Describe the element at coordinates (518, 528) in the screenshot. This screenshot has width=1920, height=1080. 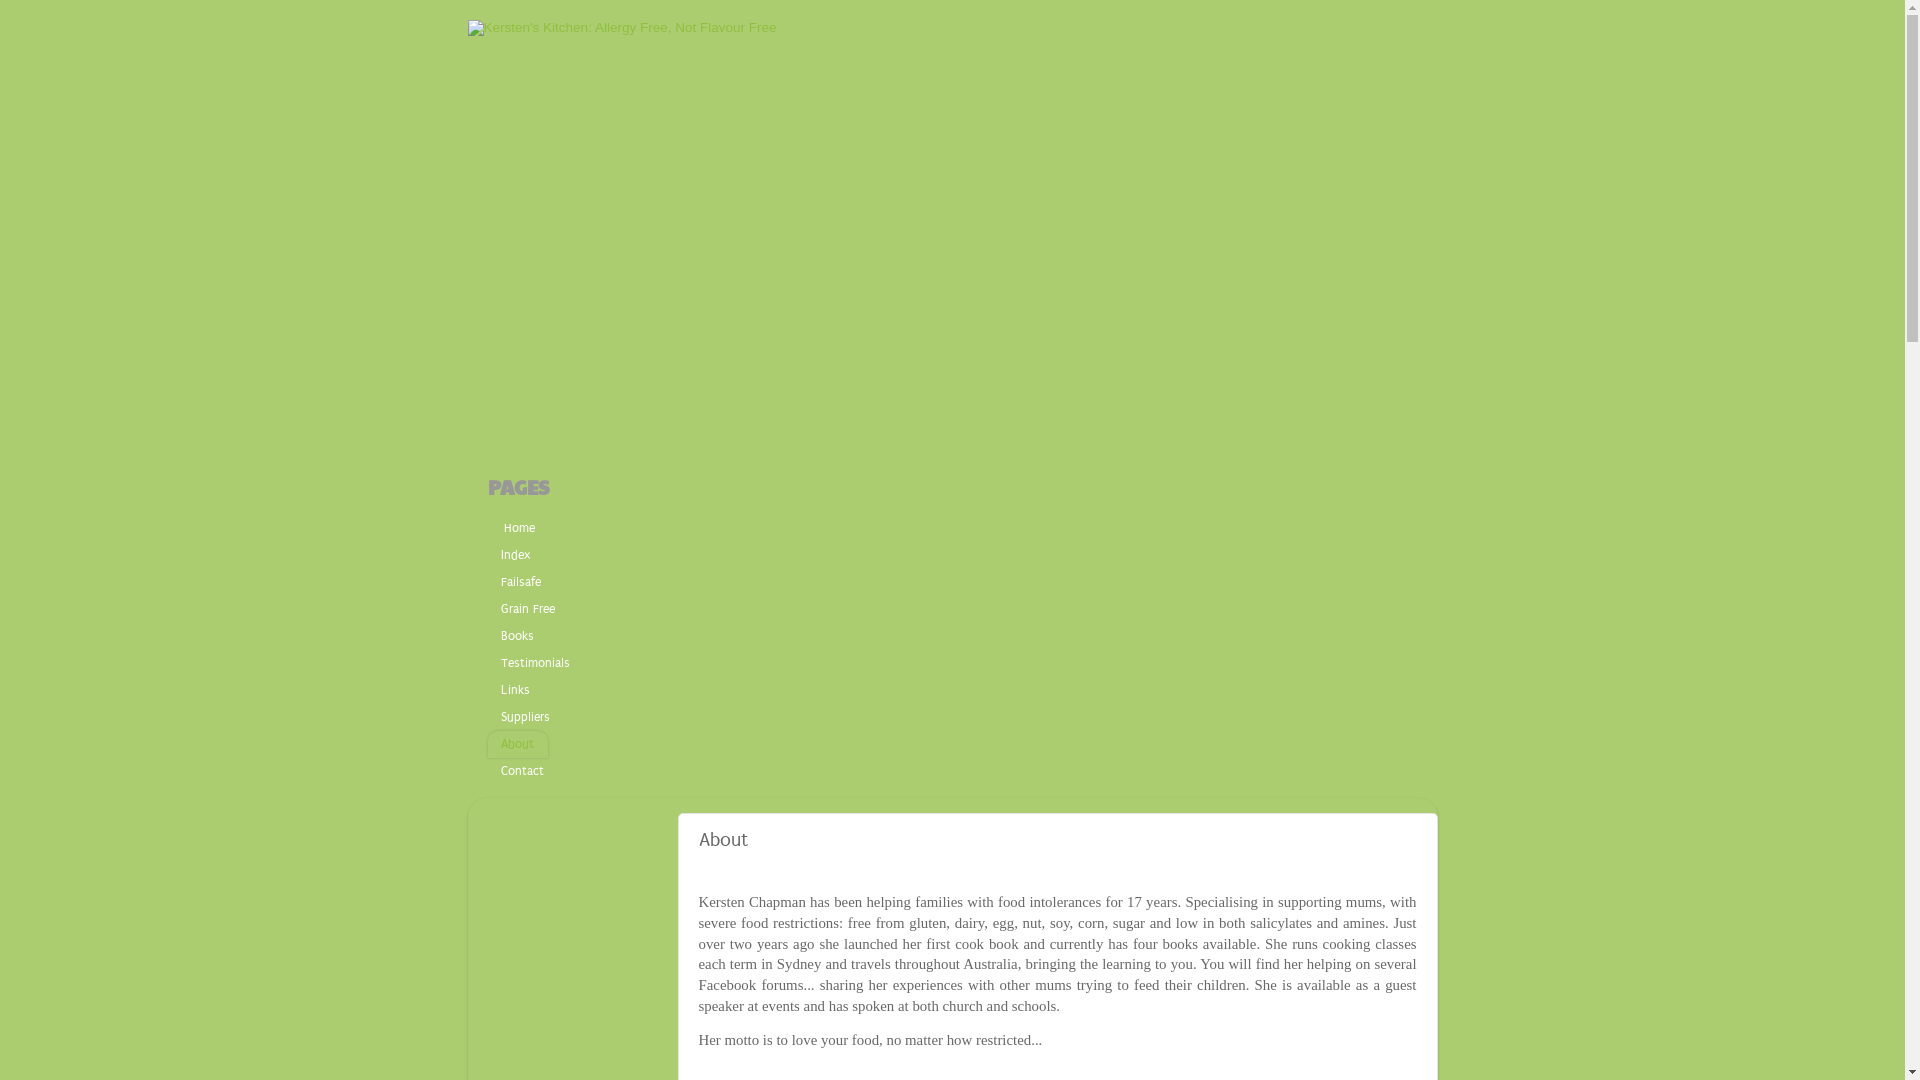
I see `Home` at that location.